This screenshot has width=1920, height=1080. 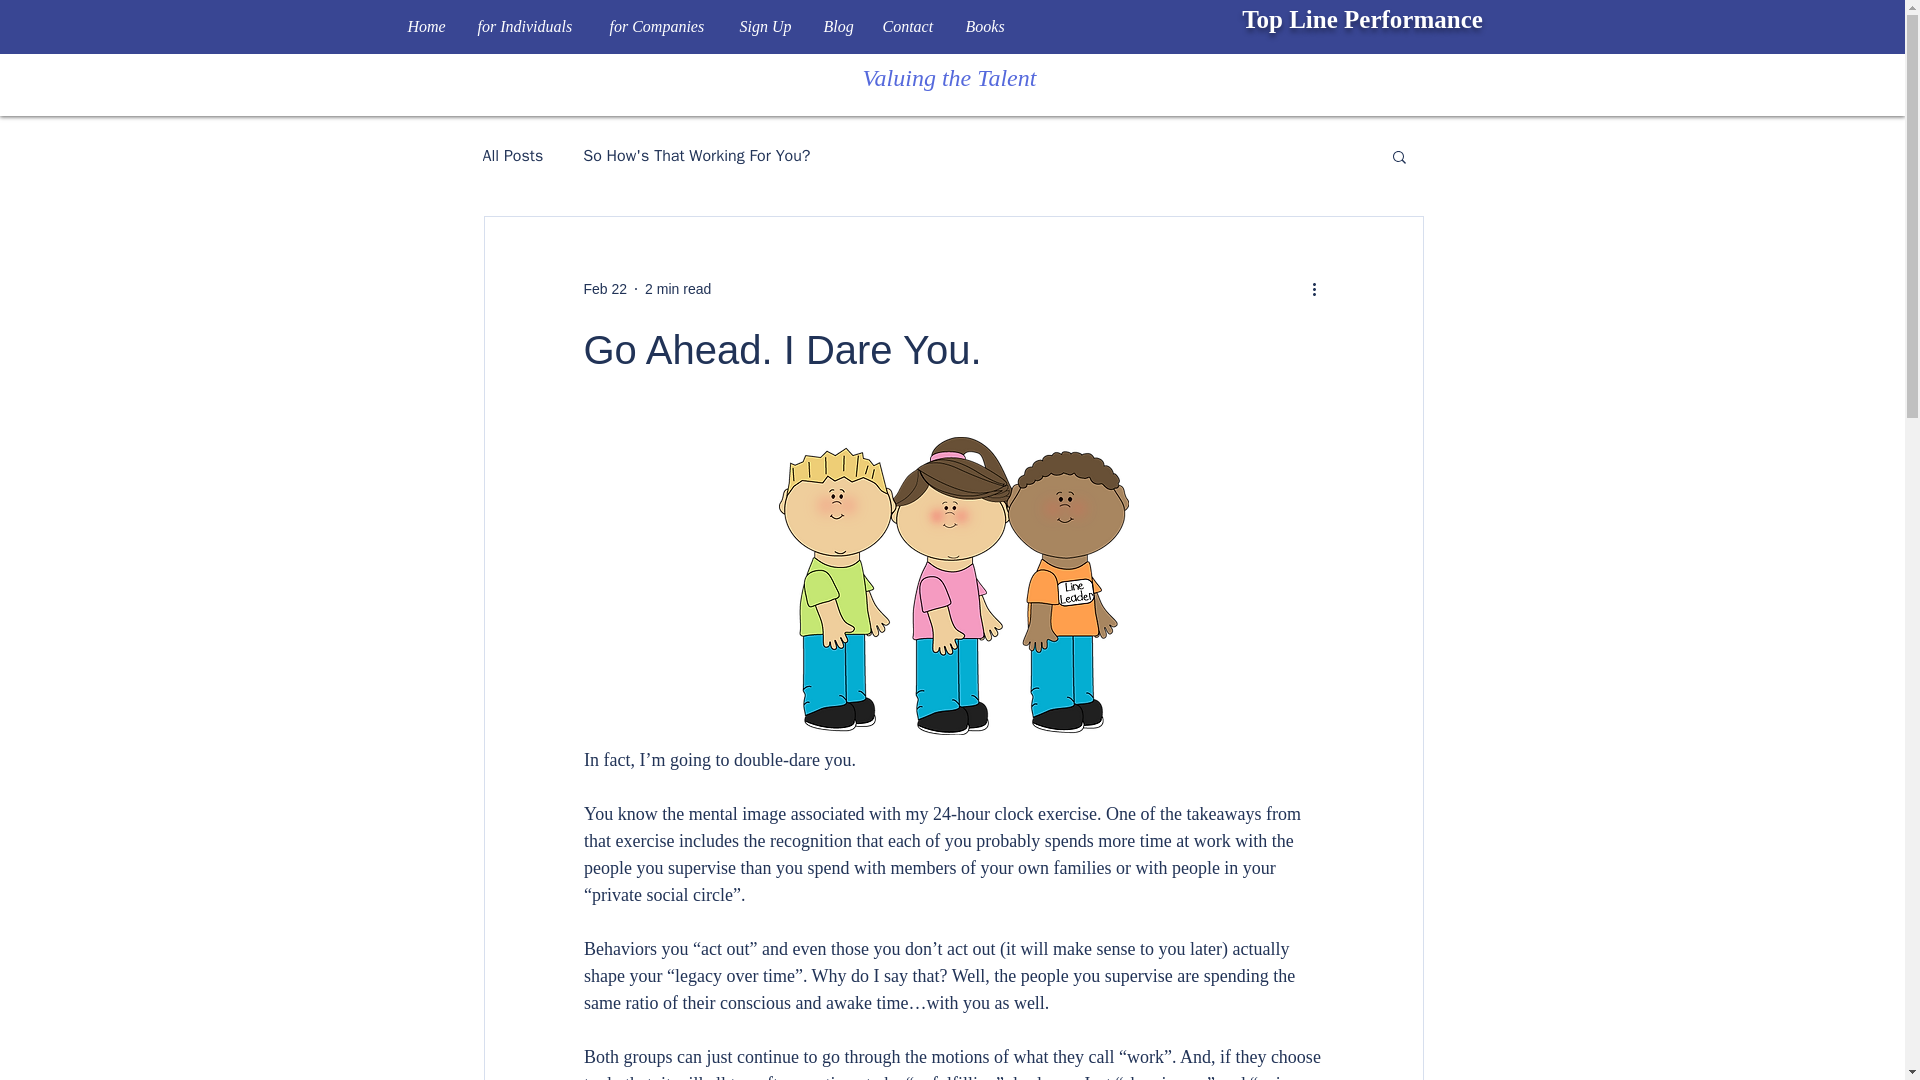 What do you see at coordinates (984, 26) in the screenshot?
I see `Books` at bounding box center [984, 26].